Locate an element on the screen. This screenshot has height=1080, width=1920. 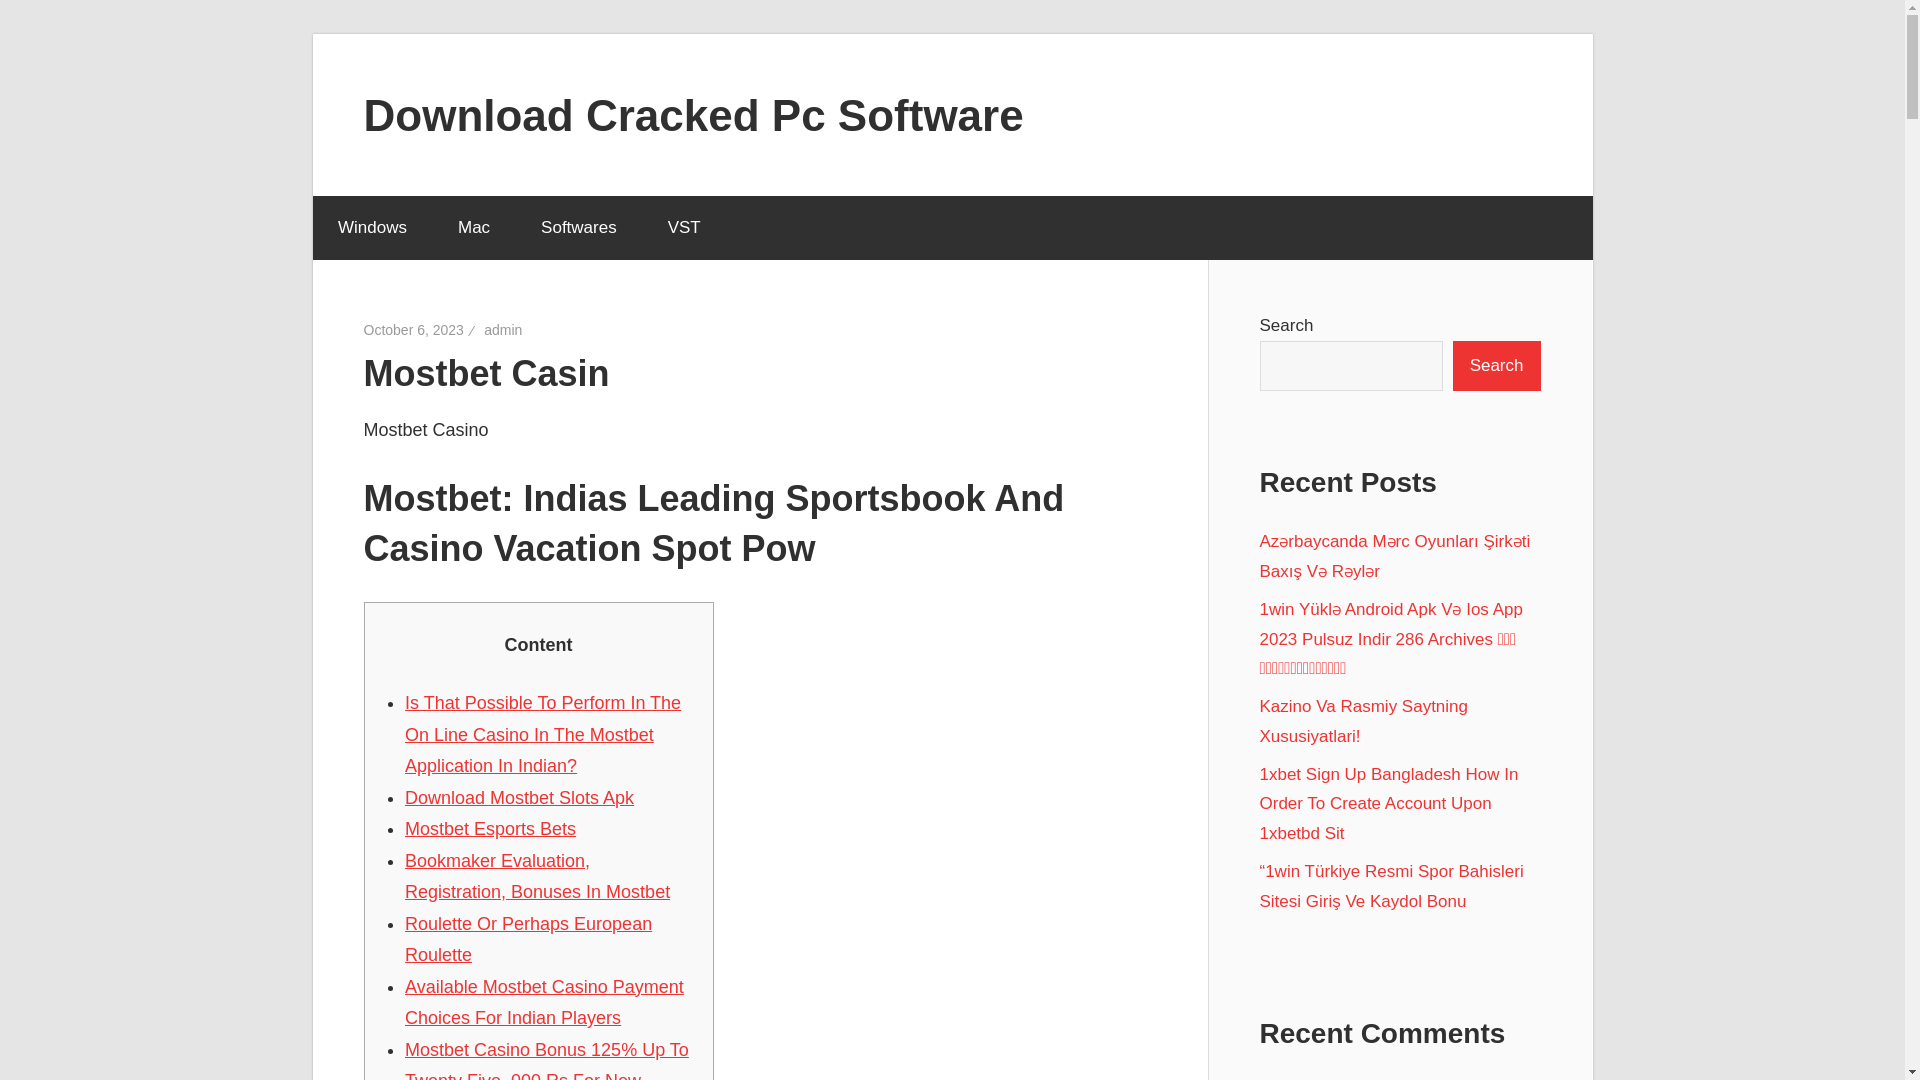
Bookmaker Evaluation, Registration, Bonuses In Mostbet is located at coordinates (538, 876).